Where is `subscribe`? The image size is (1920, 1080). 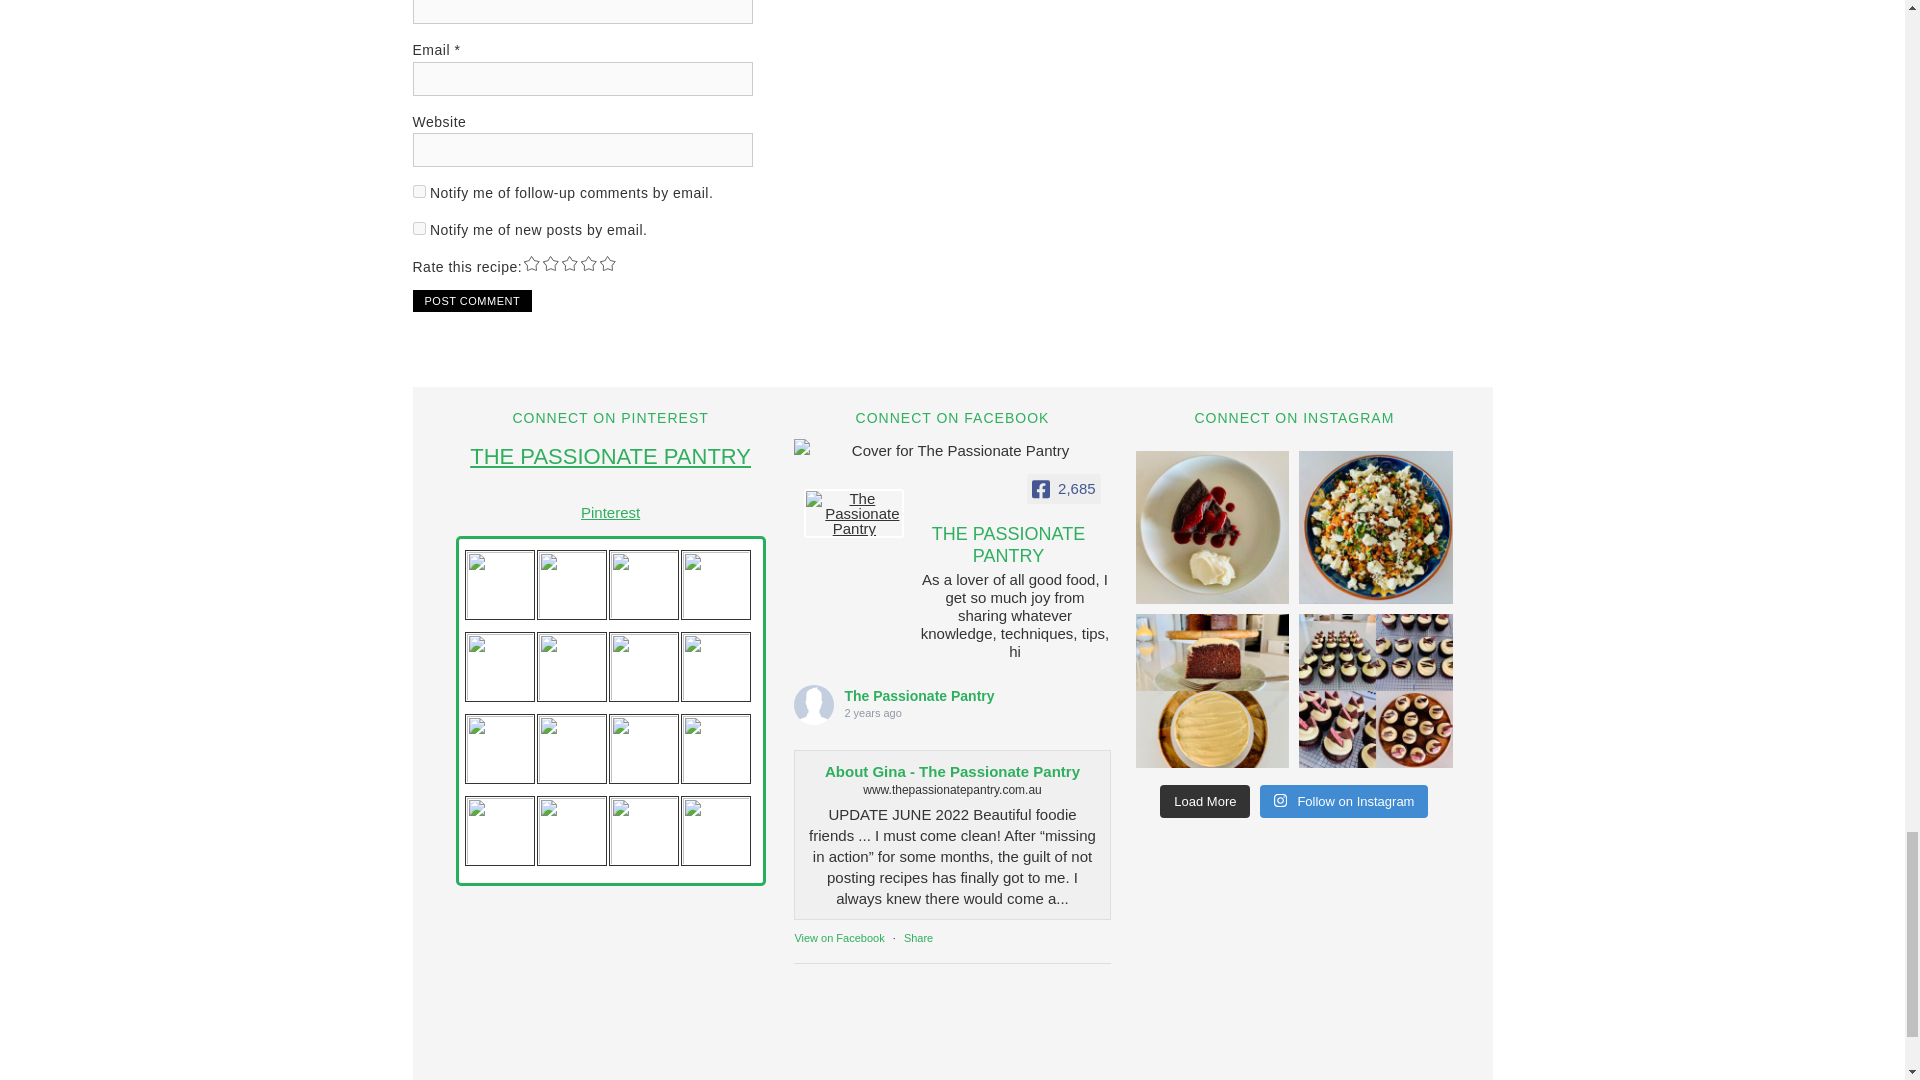
subscribe is located at coordinates (418, 228).